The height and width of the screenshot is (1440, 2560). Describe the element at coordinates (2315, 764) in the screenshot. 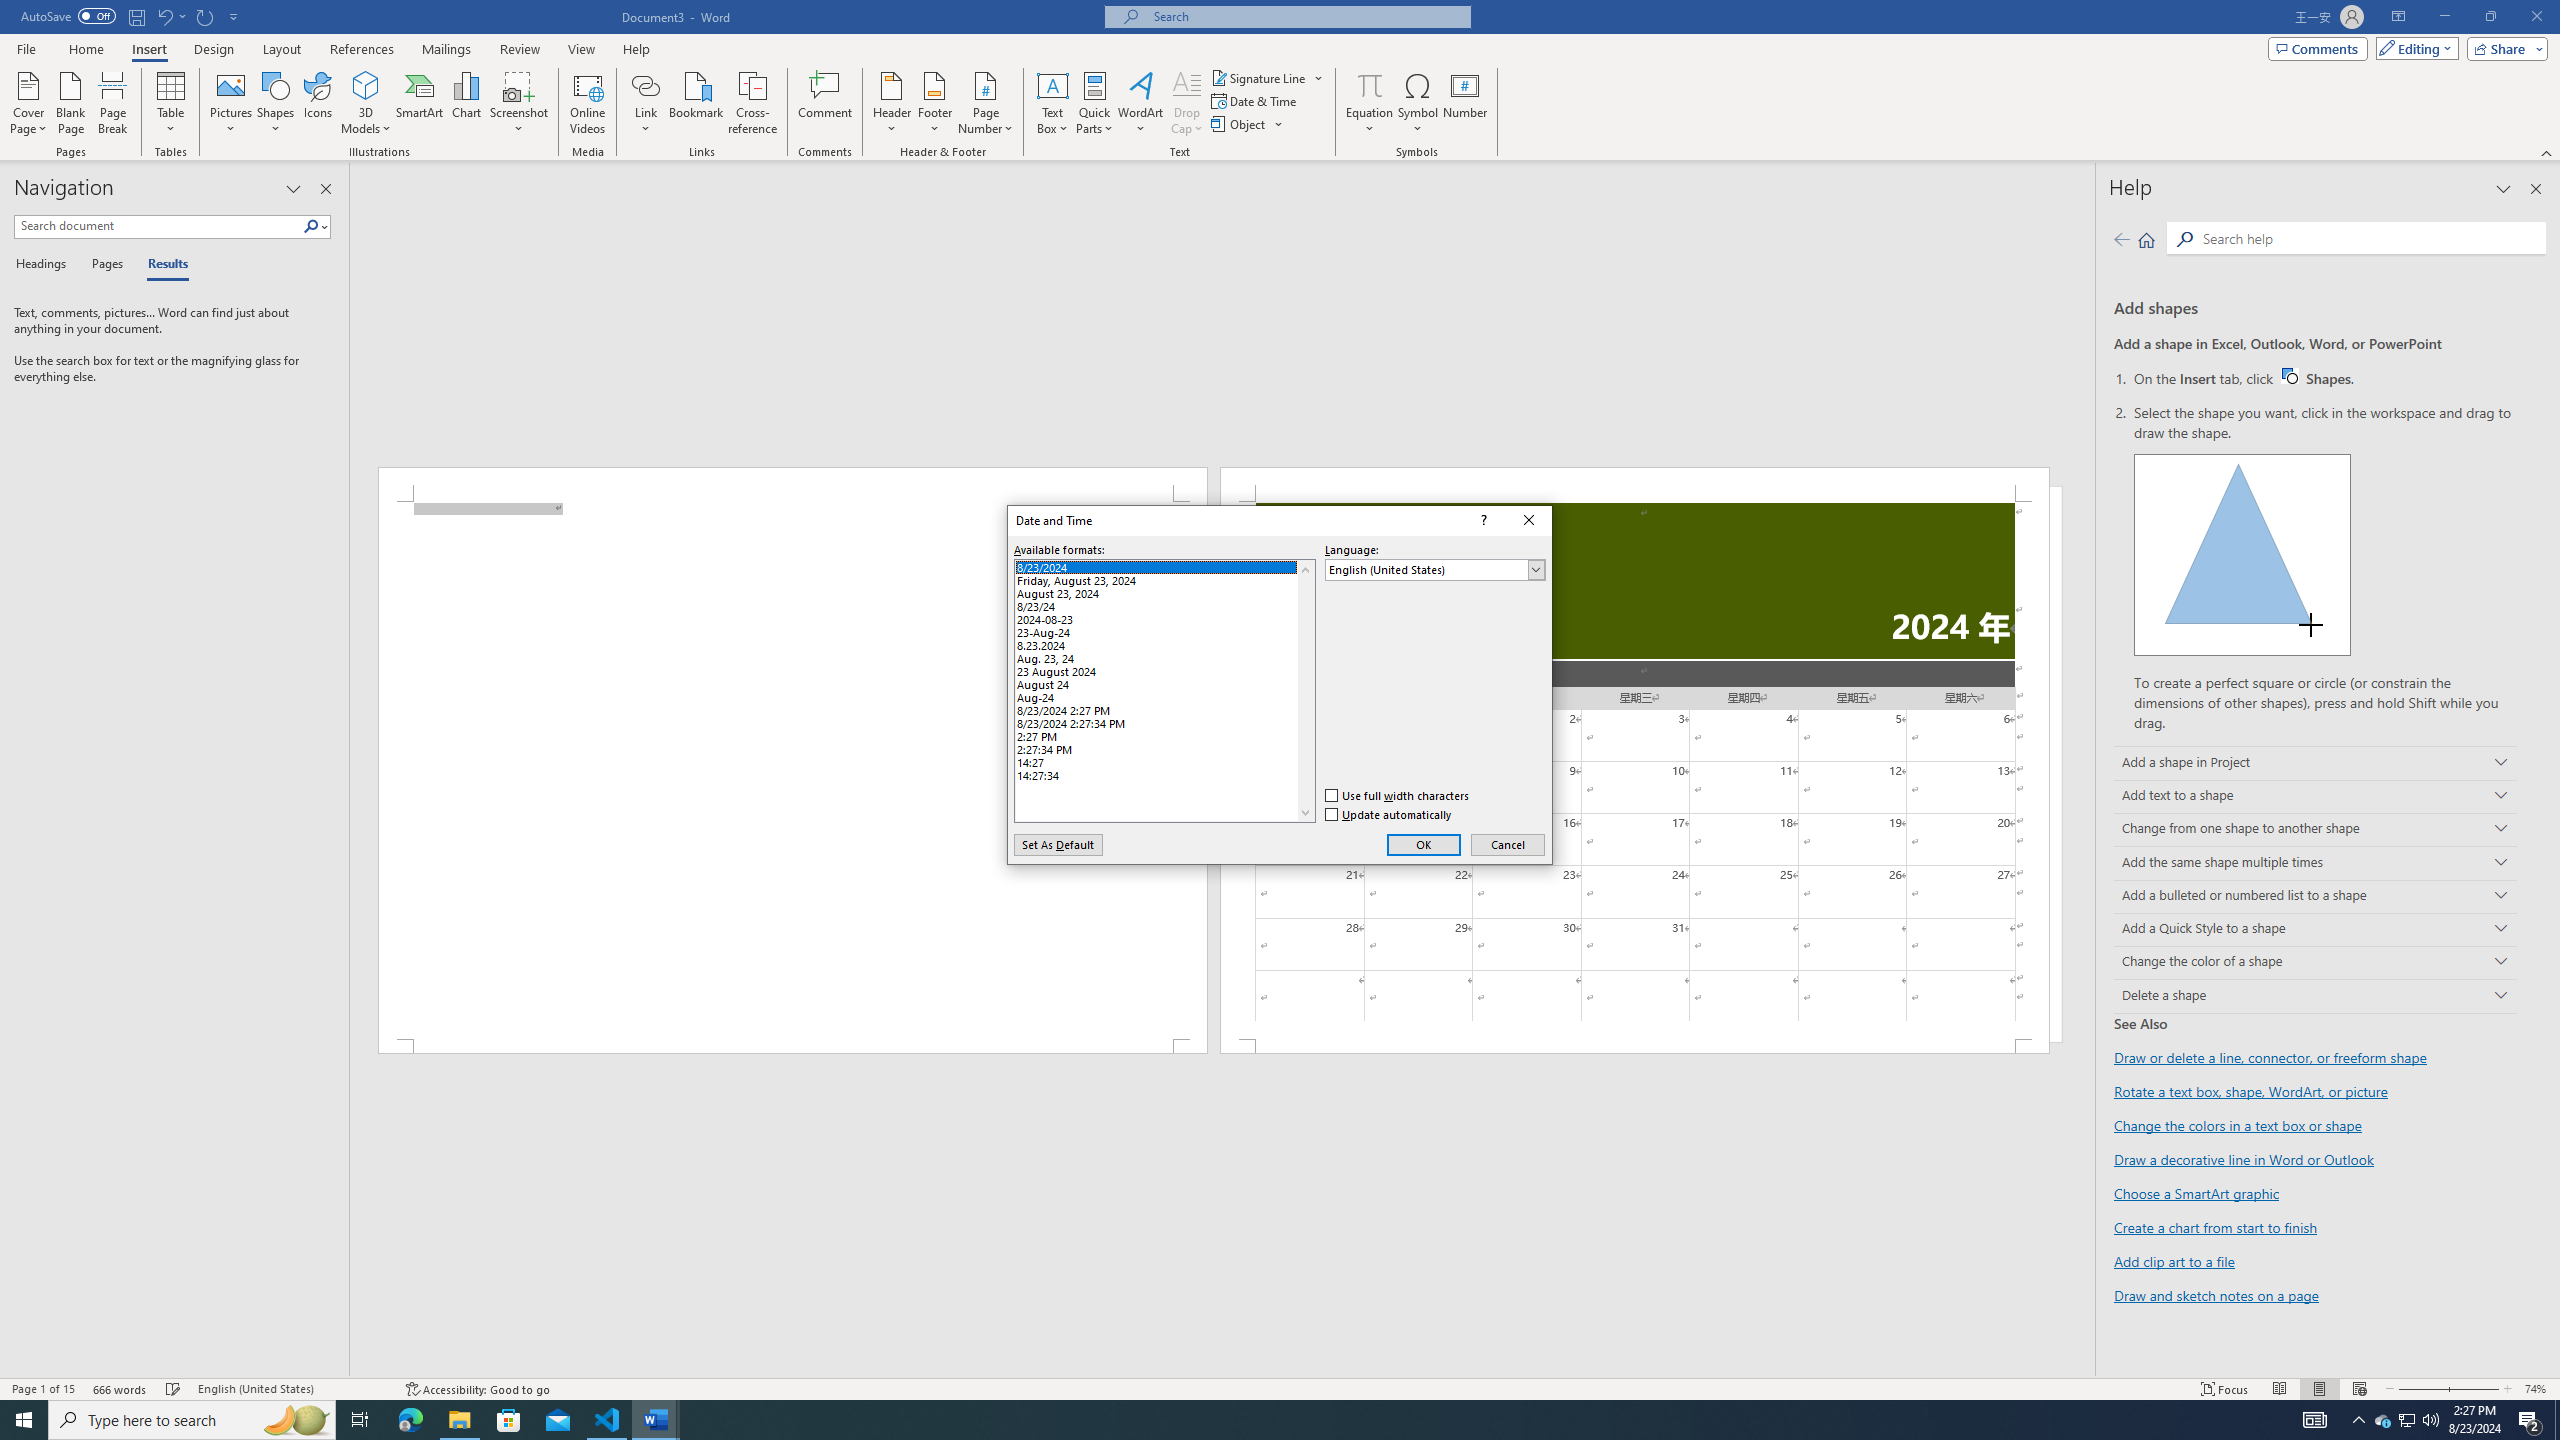

I see `Add a shape in Project` at that location.